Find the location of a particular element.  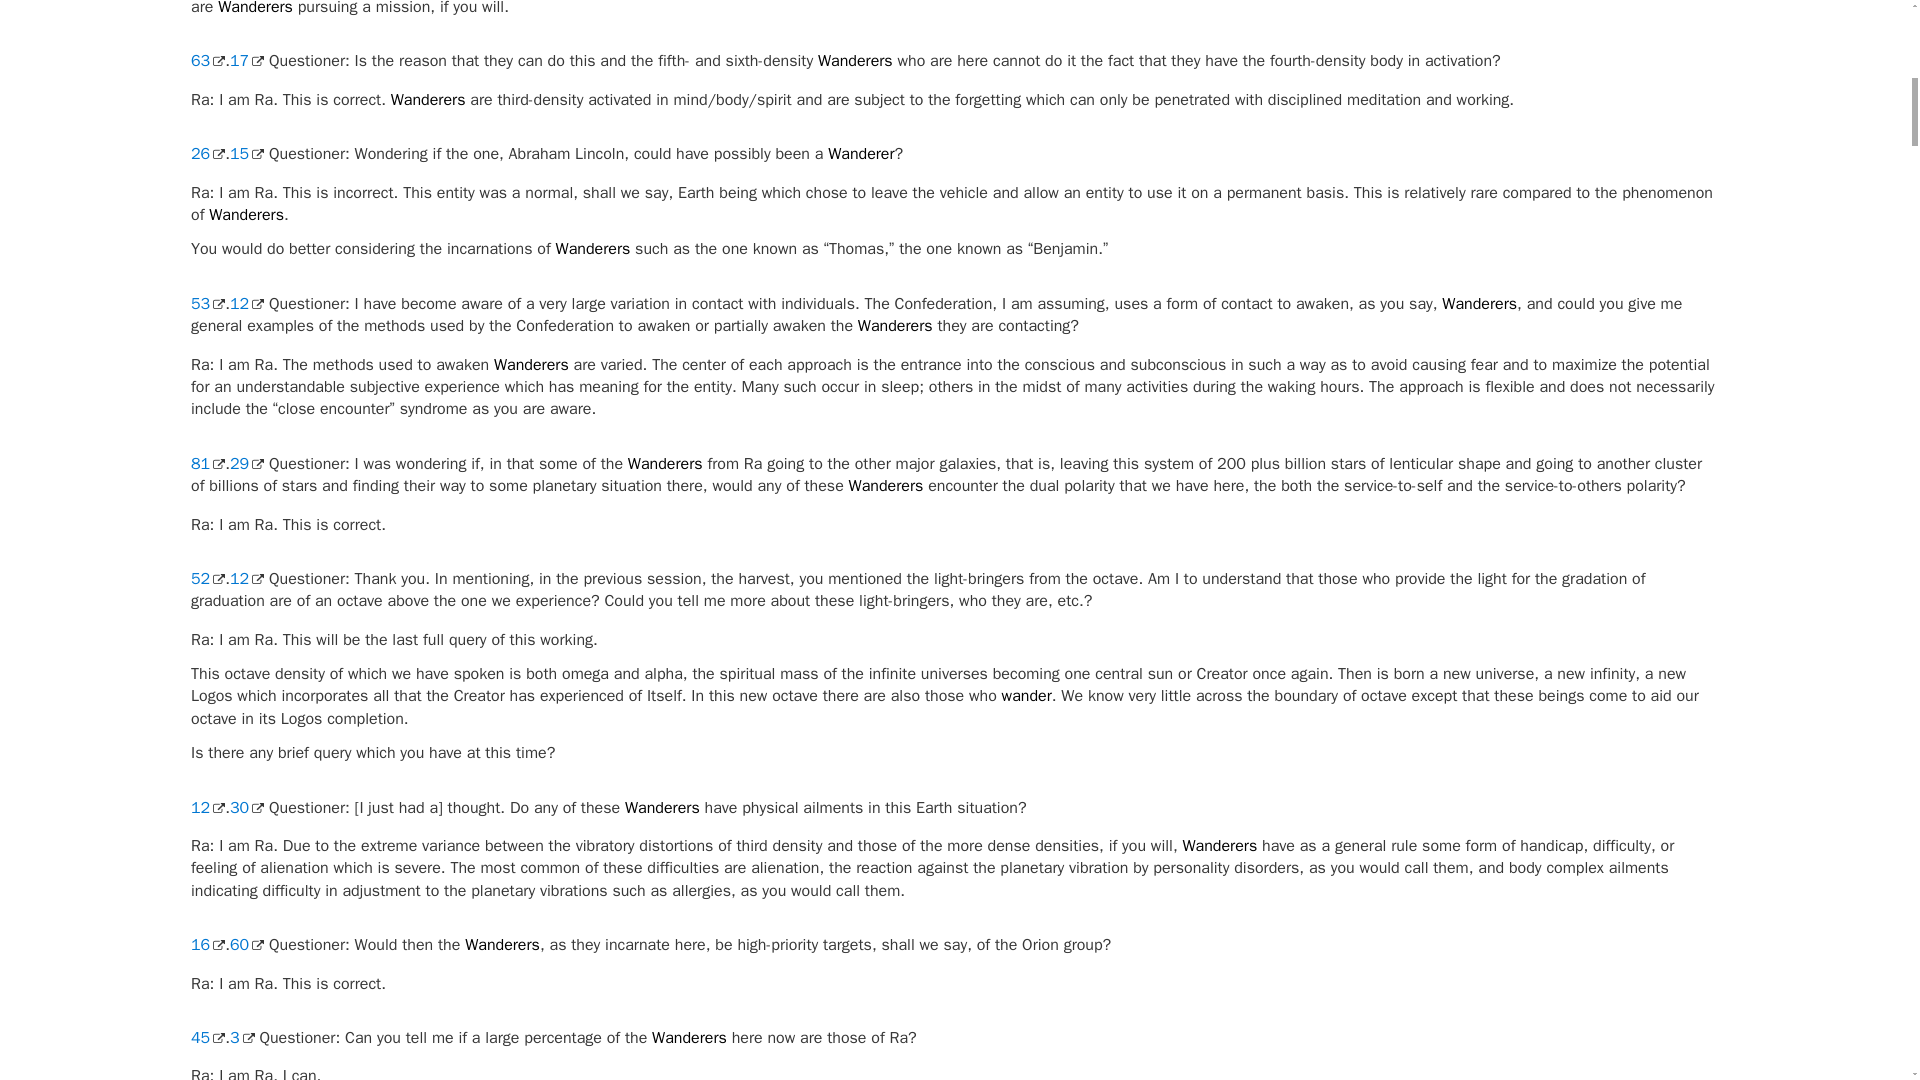

26 is located at coordinates (207, 154).